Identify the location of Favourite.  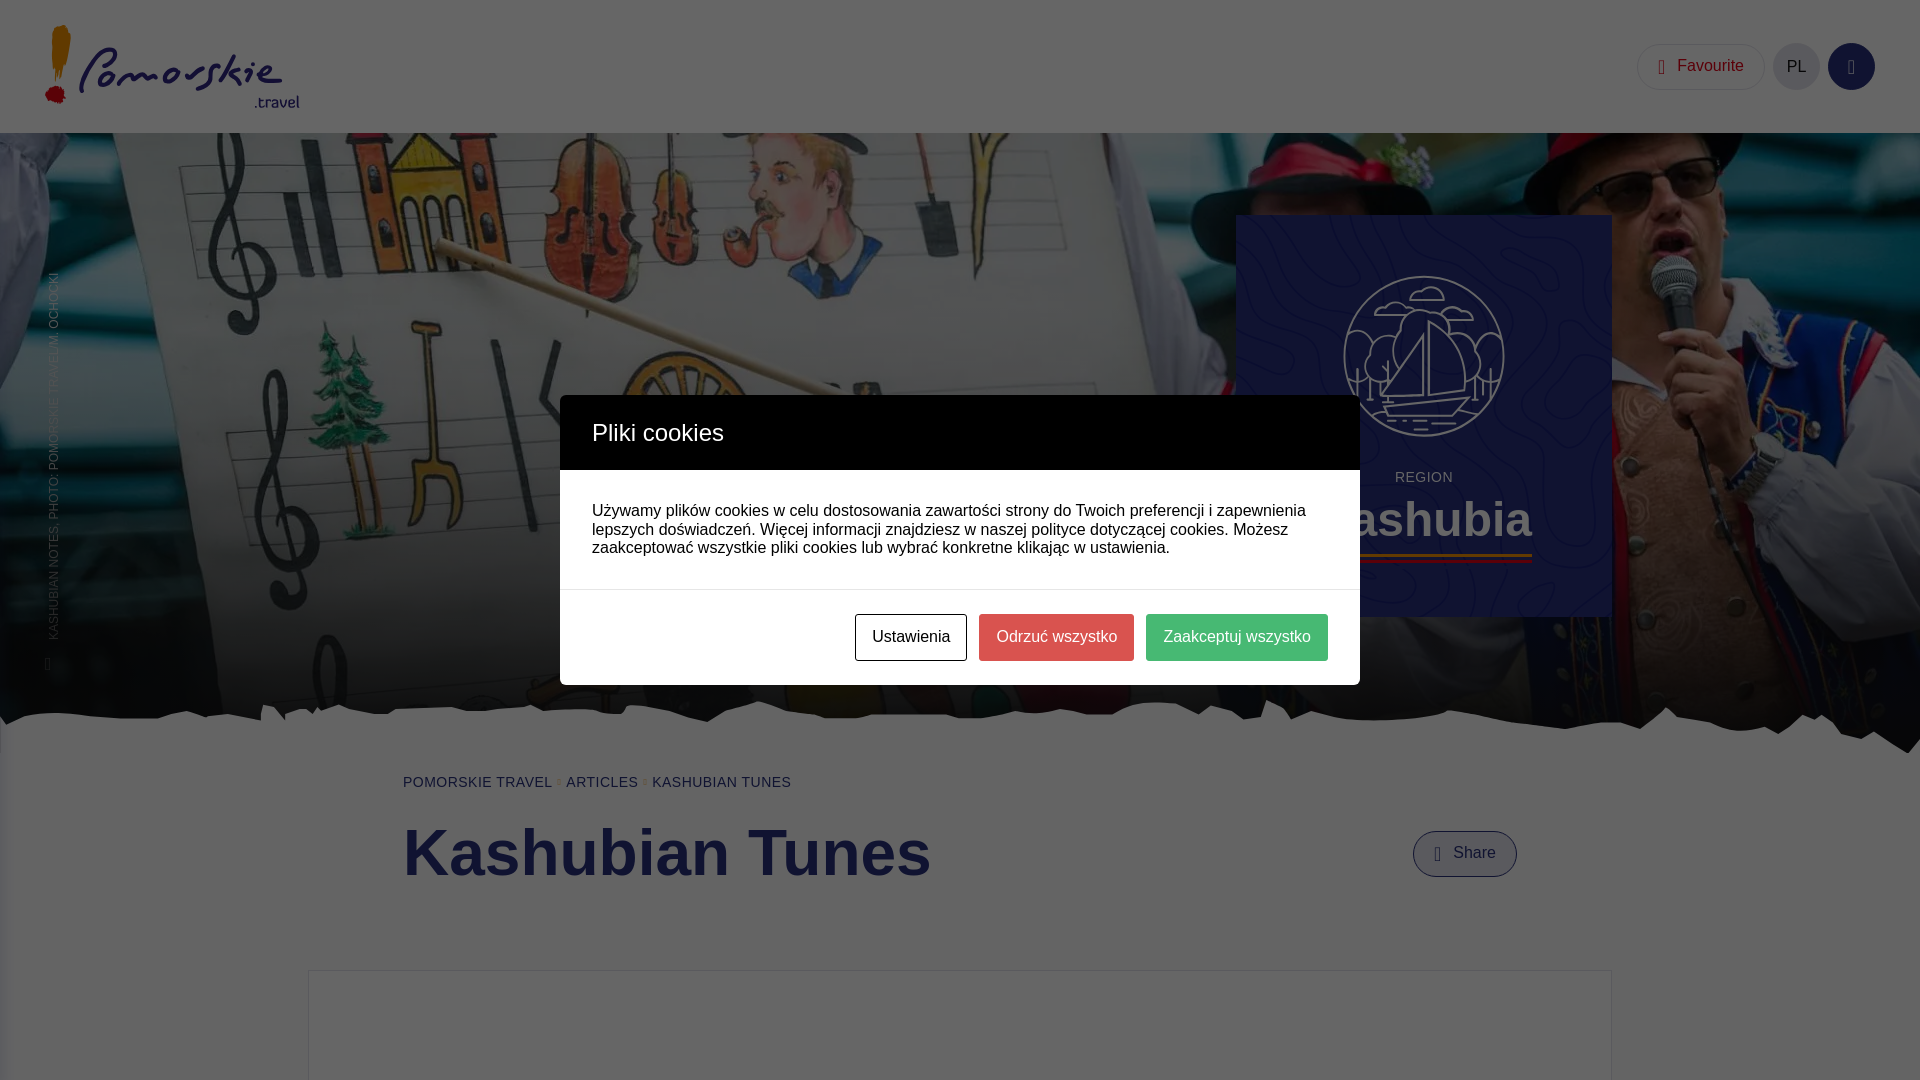
(1700, 66).